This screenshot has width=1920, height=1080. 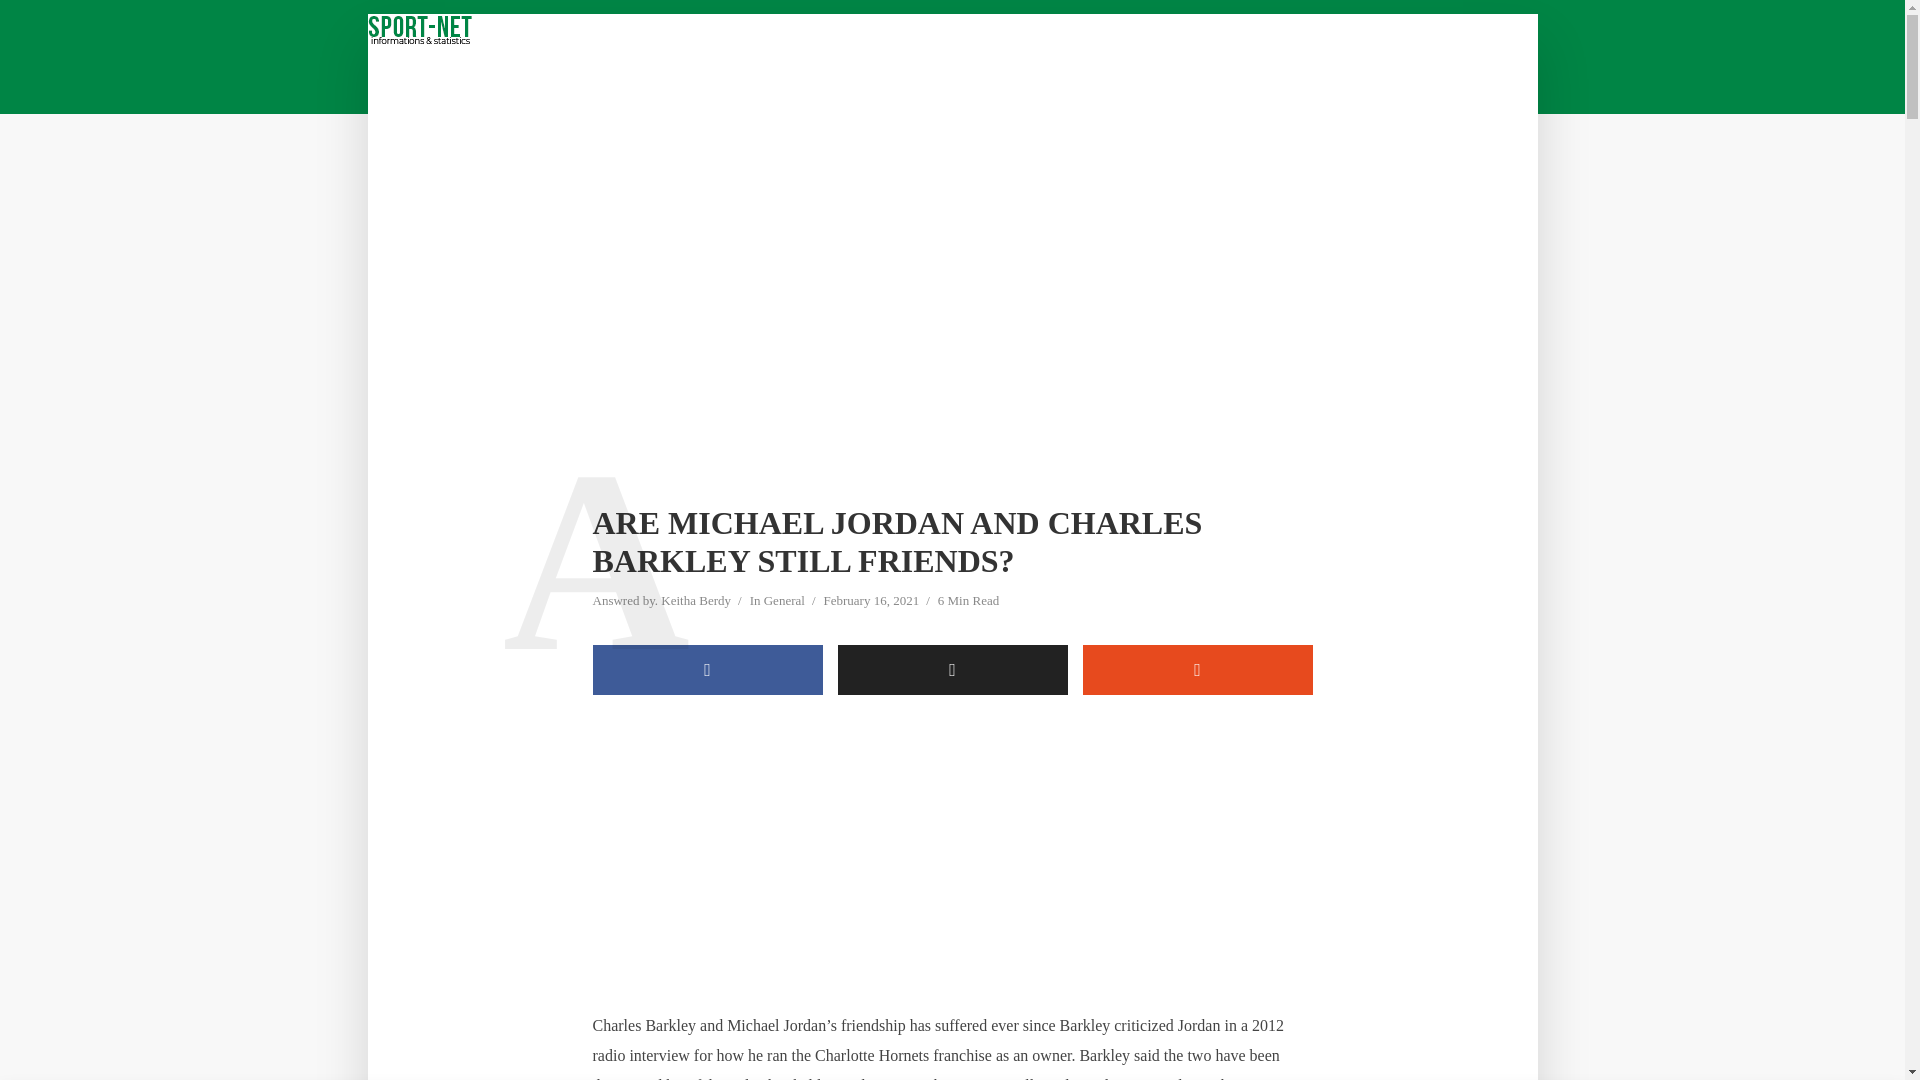 What do you see at coordinates (696, 602) in the screenshot?
I see `Keitha Berdy` at bounding box center [696, 602].